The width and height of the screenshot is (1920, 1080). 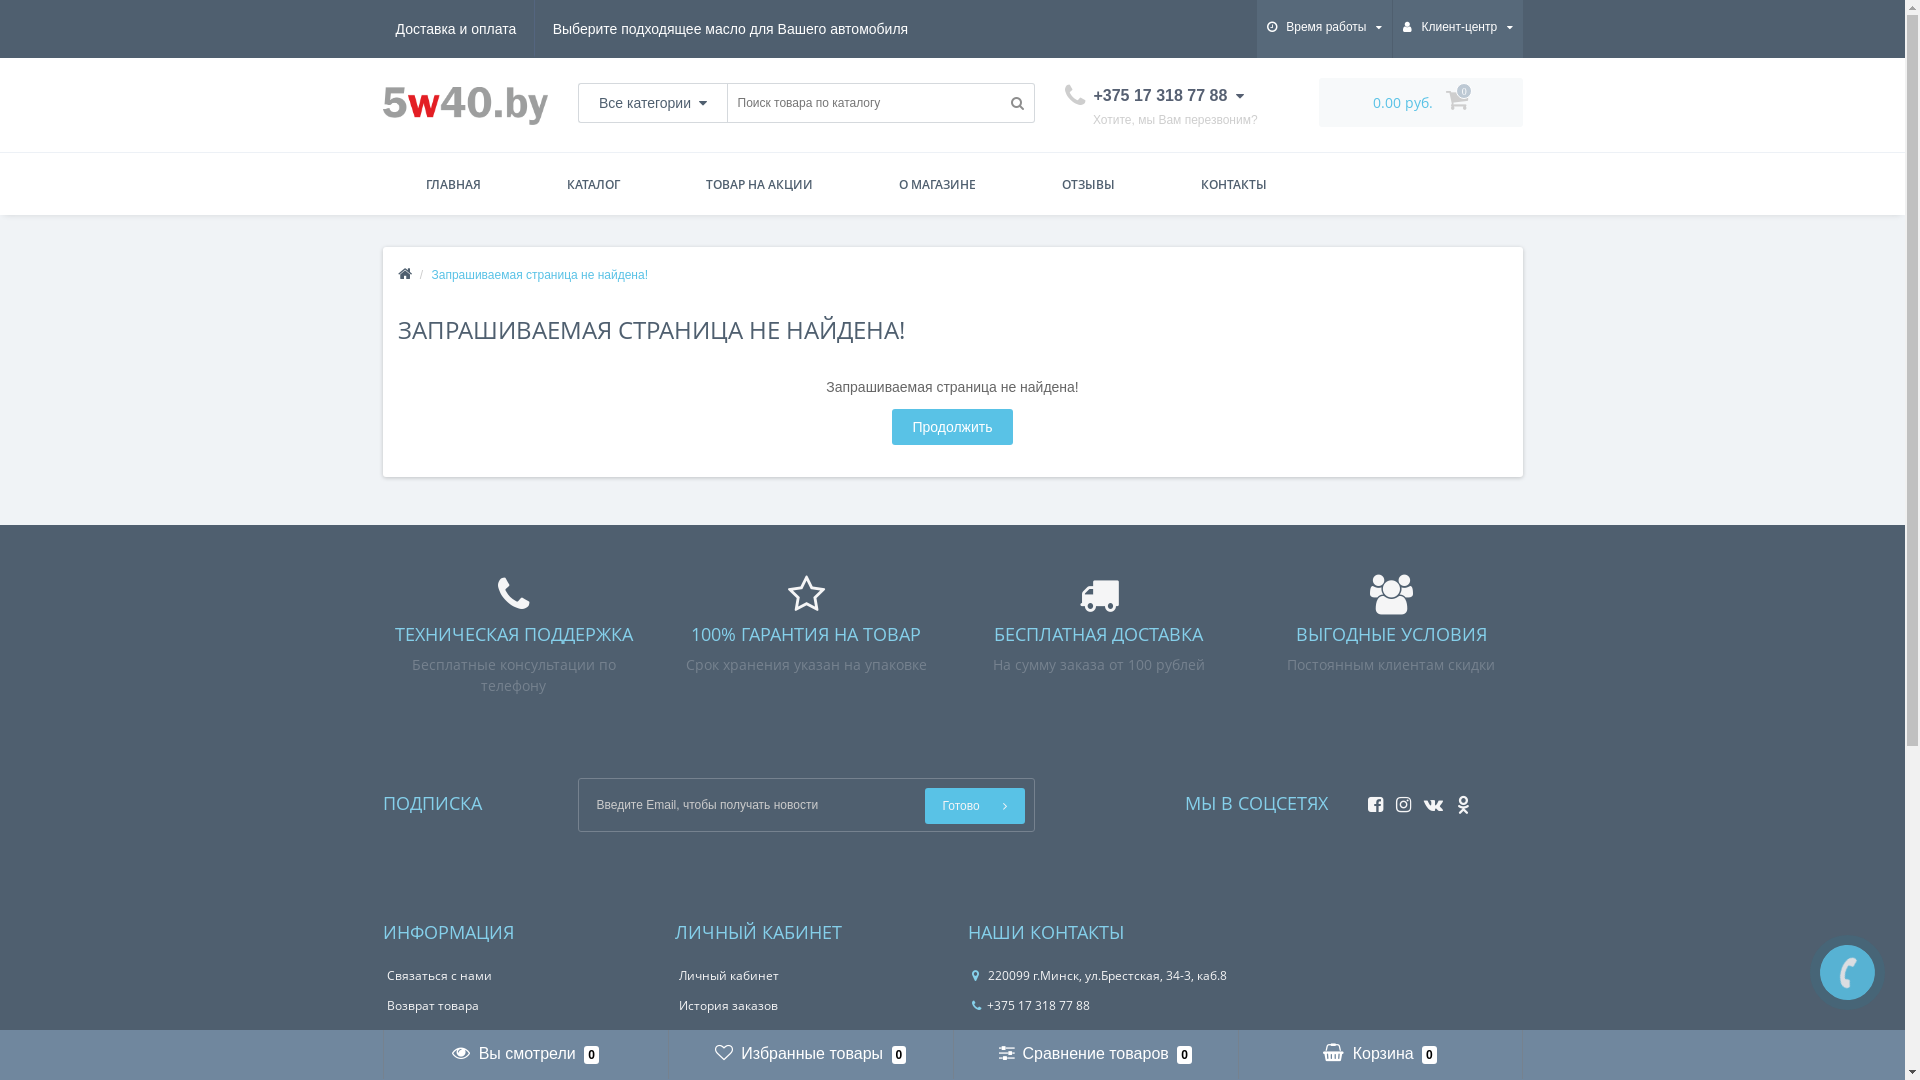 I want to click on Odnoklassniki, so click(x=1458, y=799).